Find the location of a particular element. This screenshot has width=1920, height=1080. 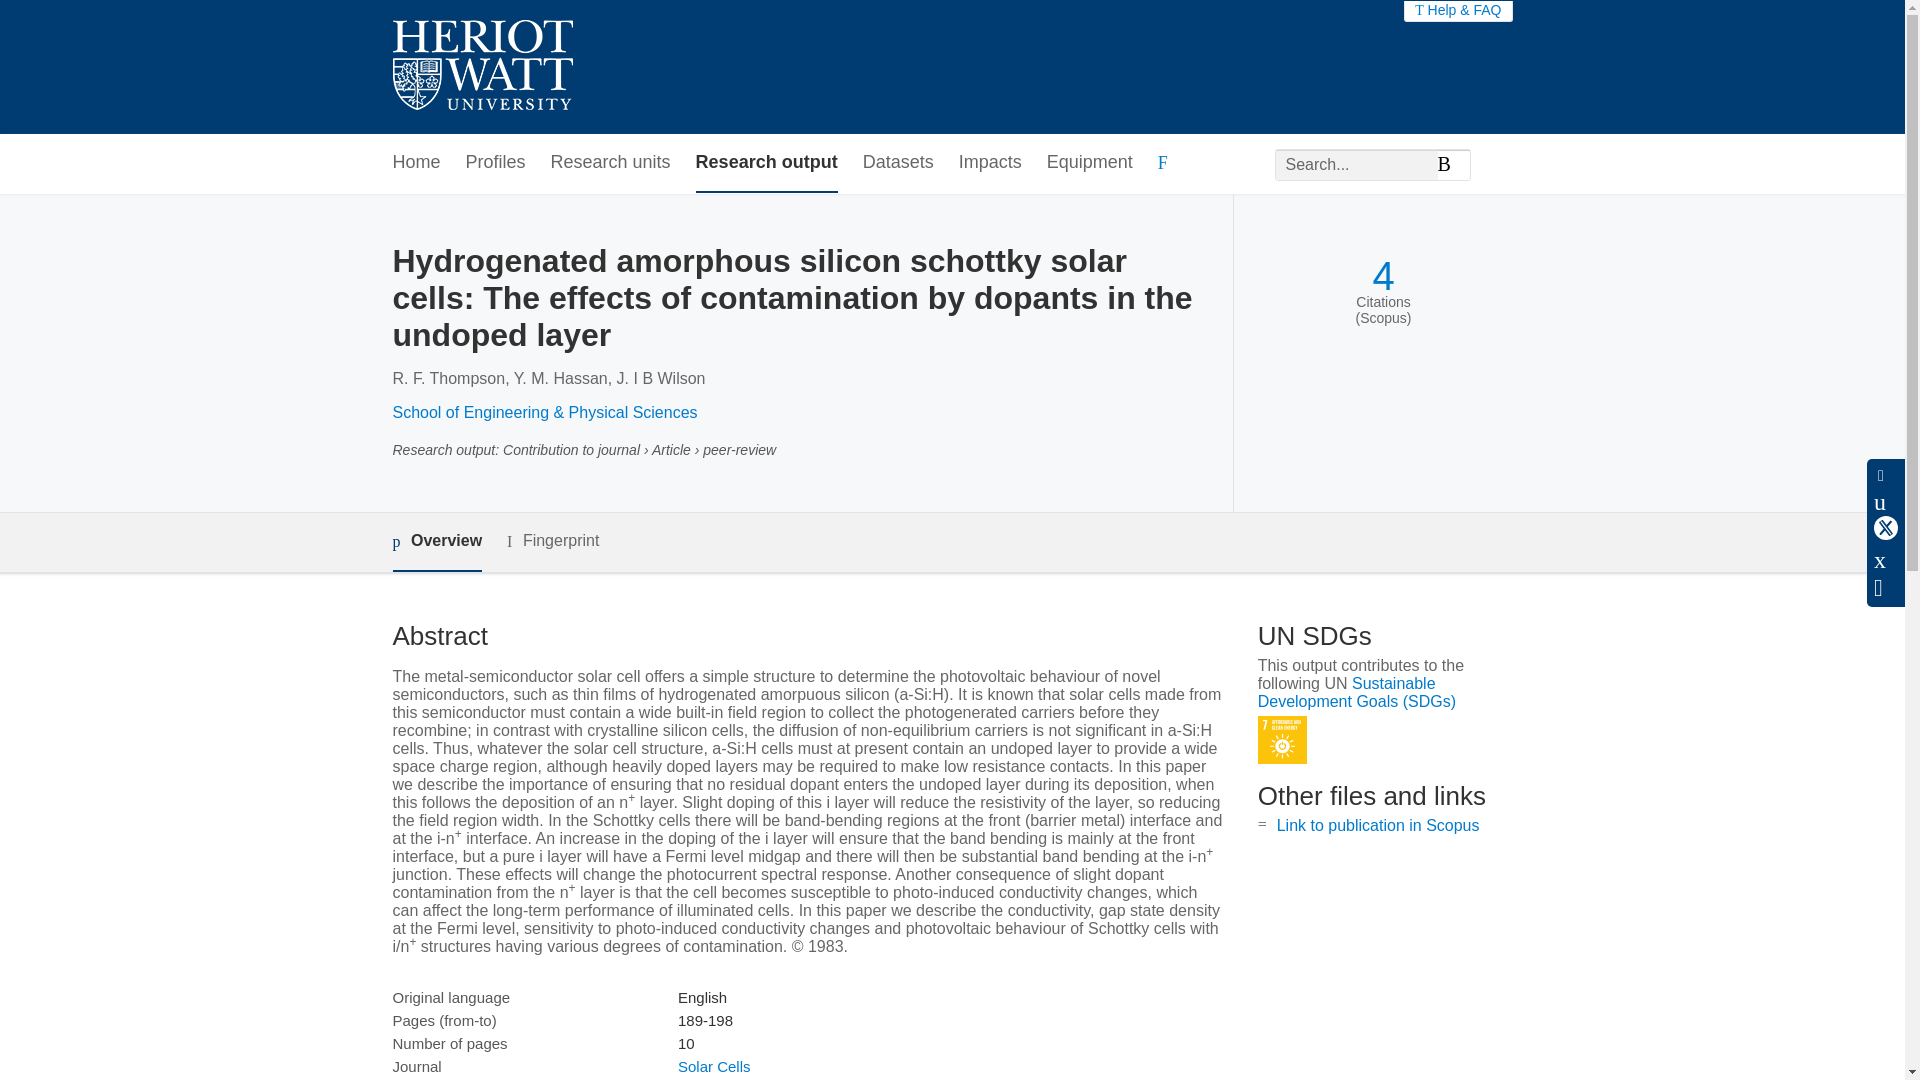

Fingerprint is located at coordinates (552, 542).